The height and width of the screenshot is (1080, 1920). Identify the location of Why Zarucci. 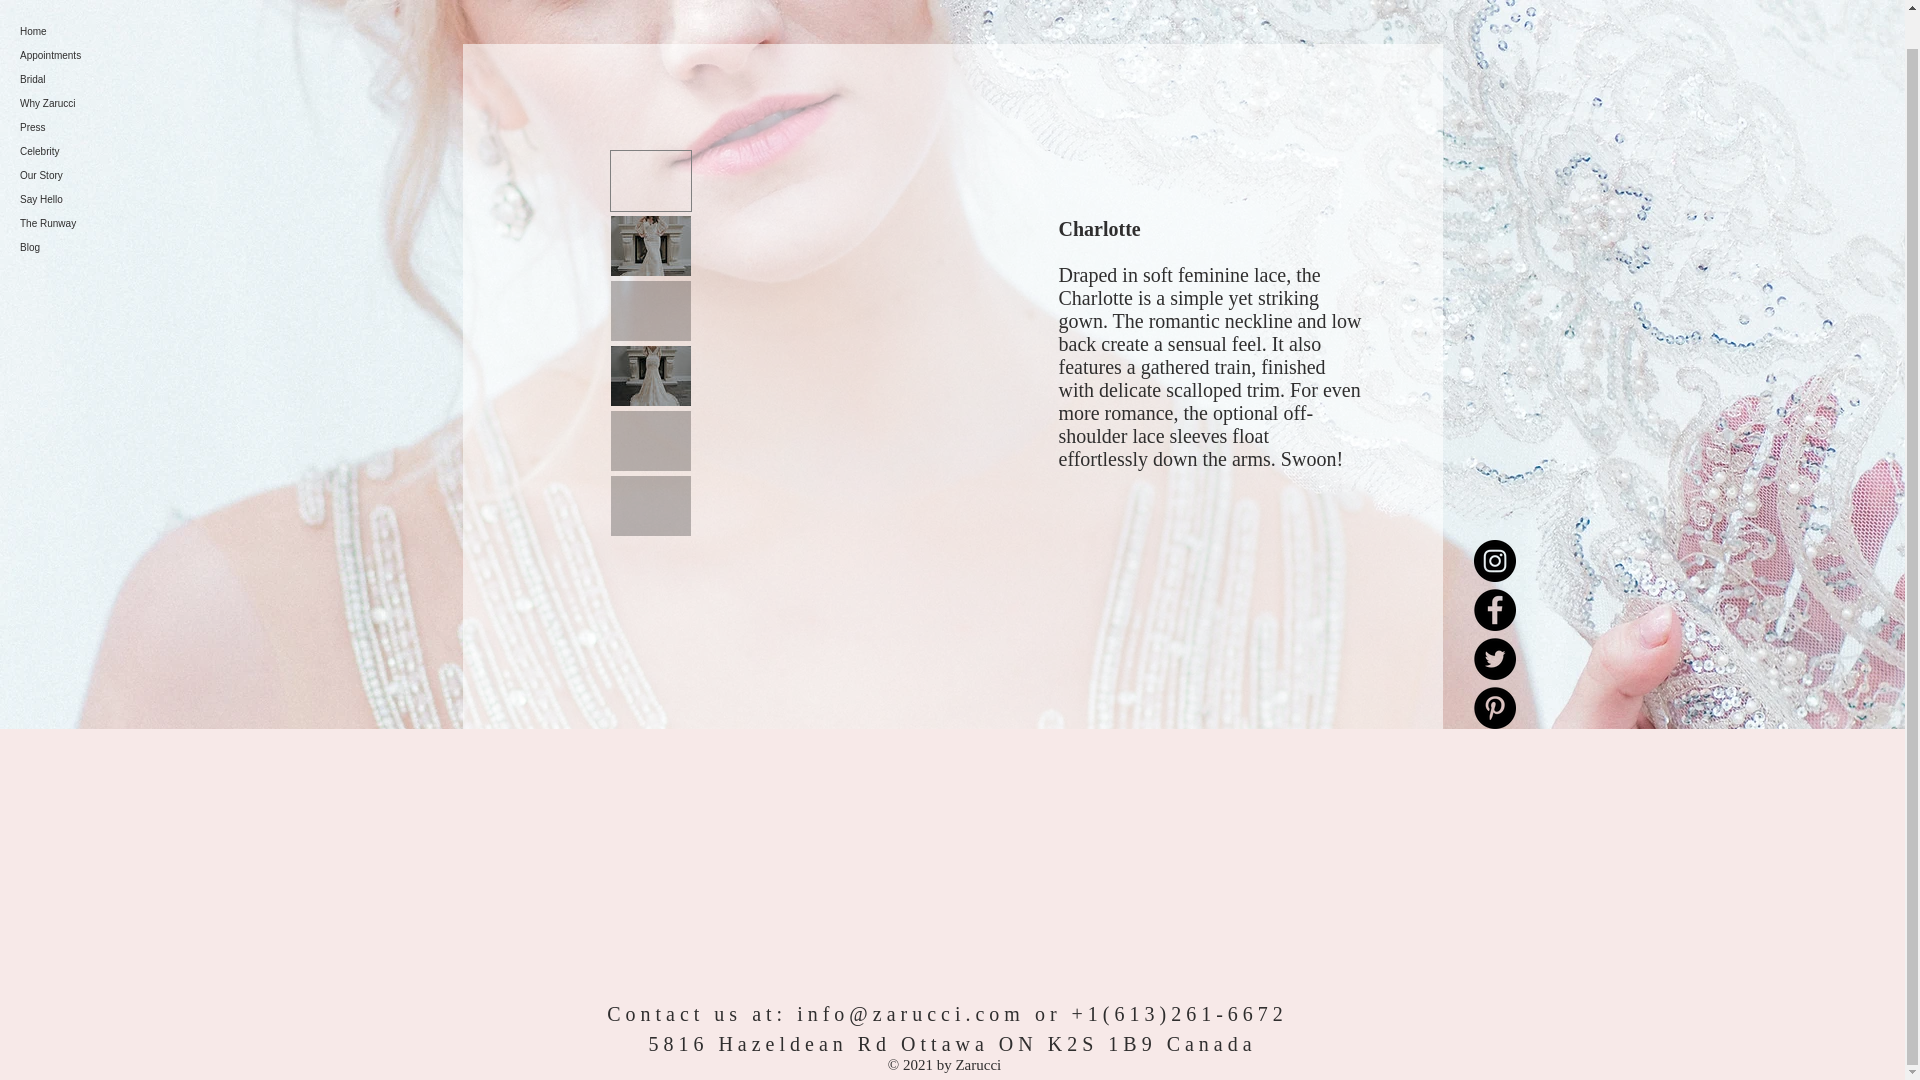
(94, 68).